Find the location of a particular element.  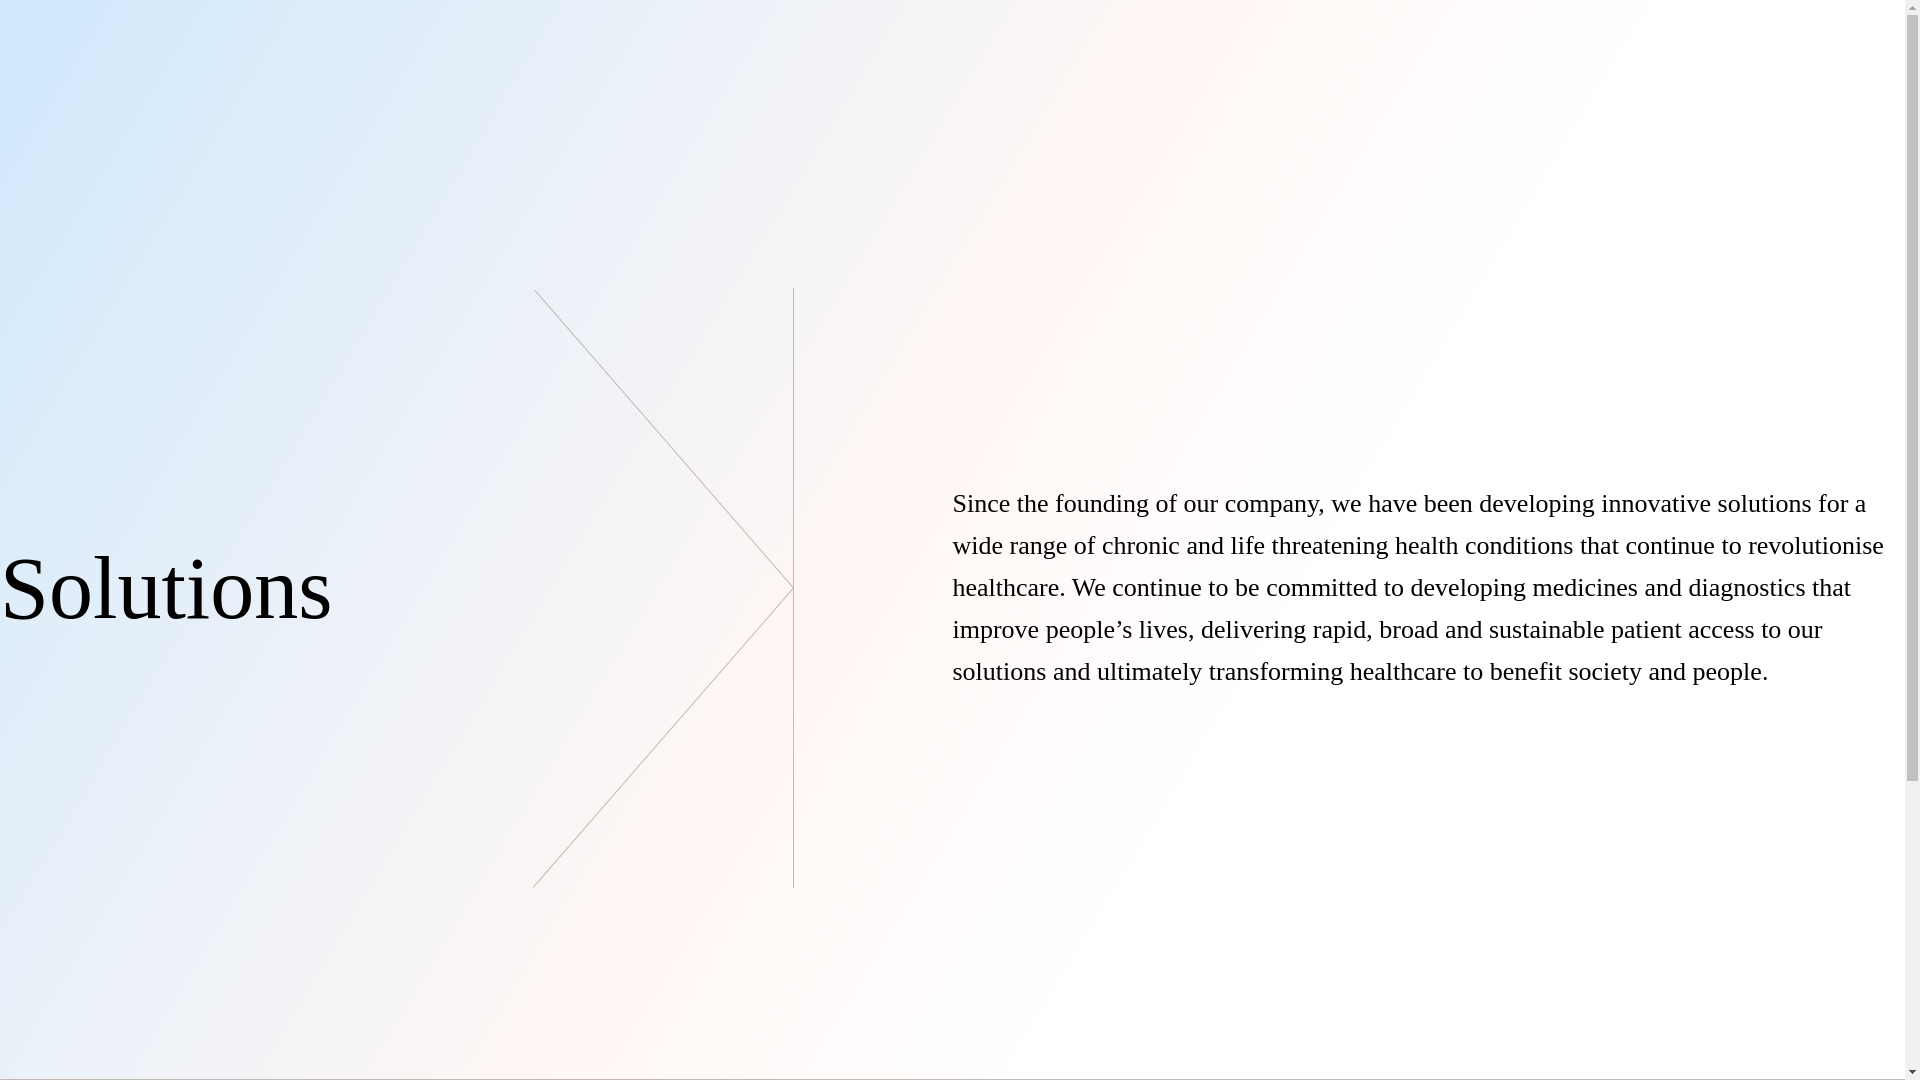

Stories is located at coordinates (323, 264).